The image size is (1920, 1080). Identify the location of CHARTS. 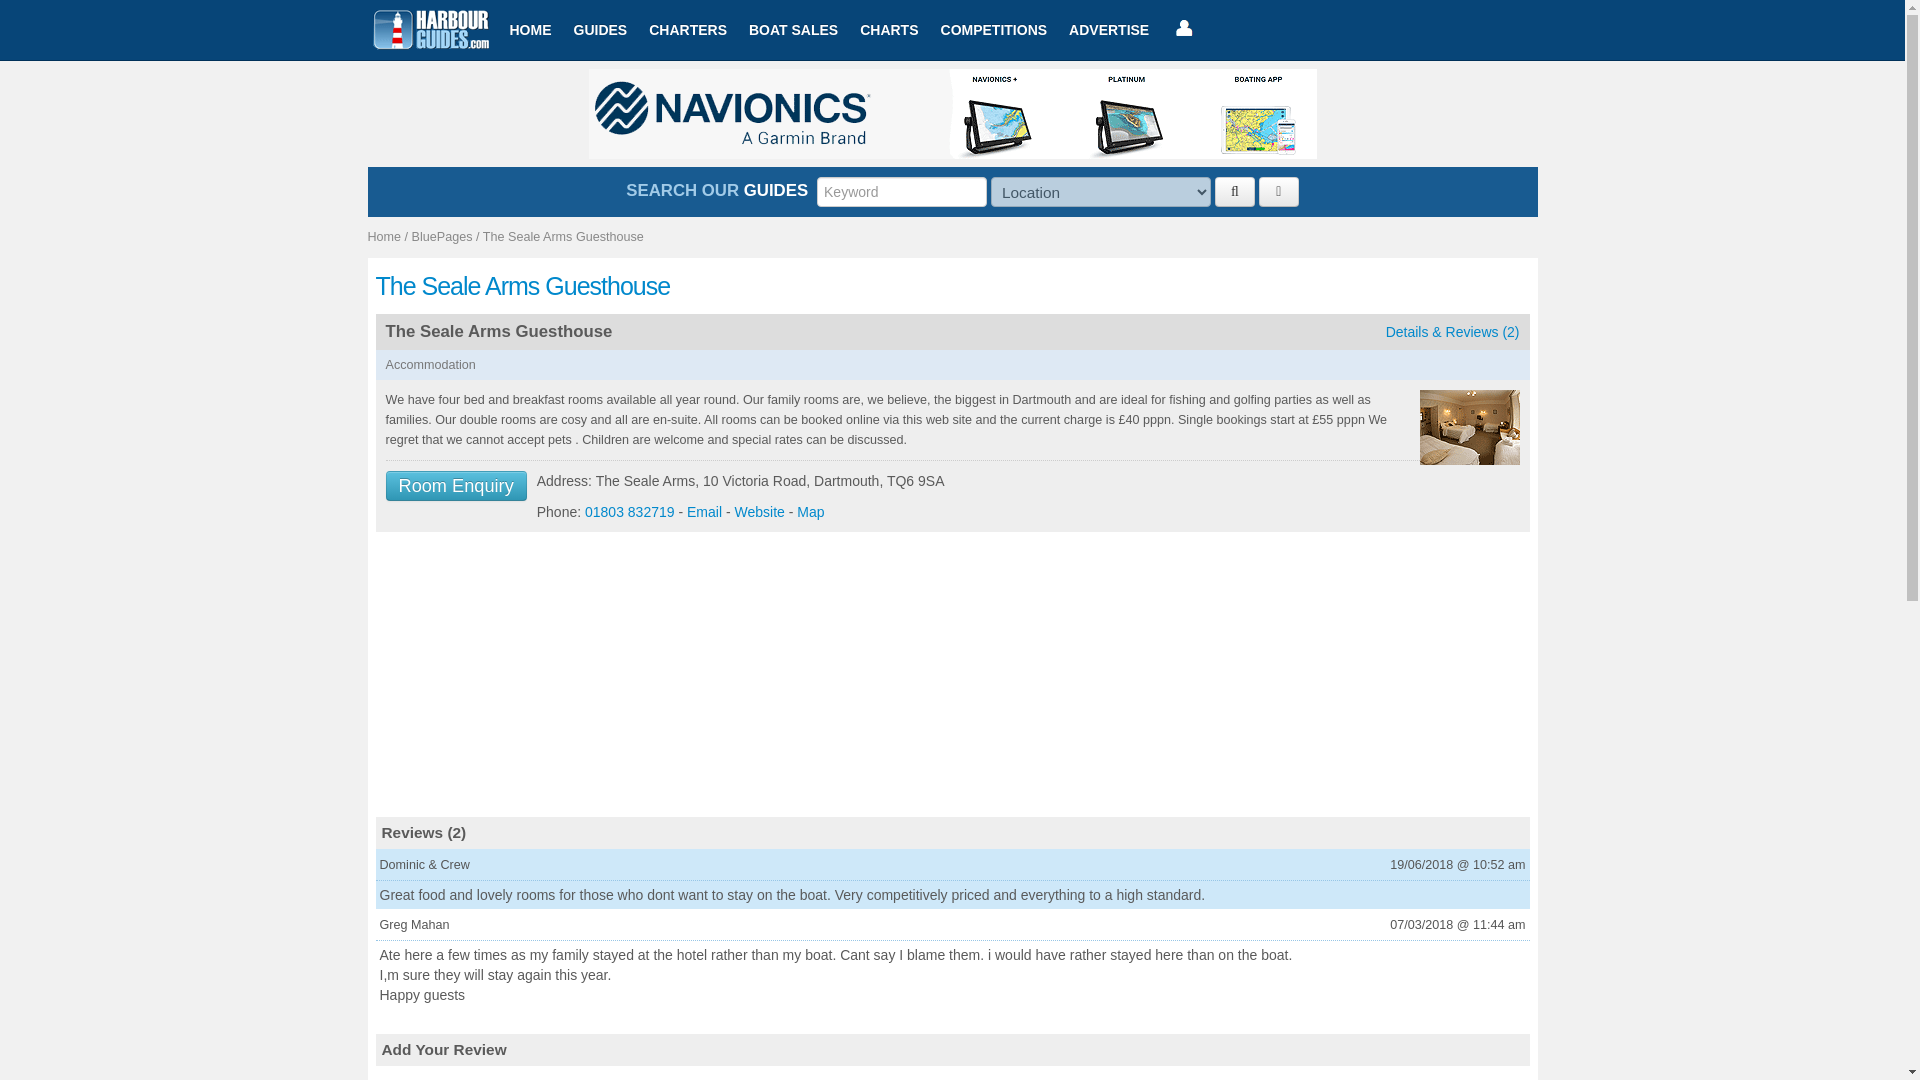
(888, 30).